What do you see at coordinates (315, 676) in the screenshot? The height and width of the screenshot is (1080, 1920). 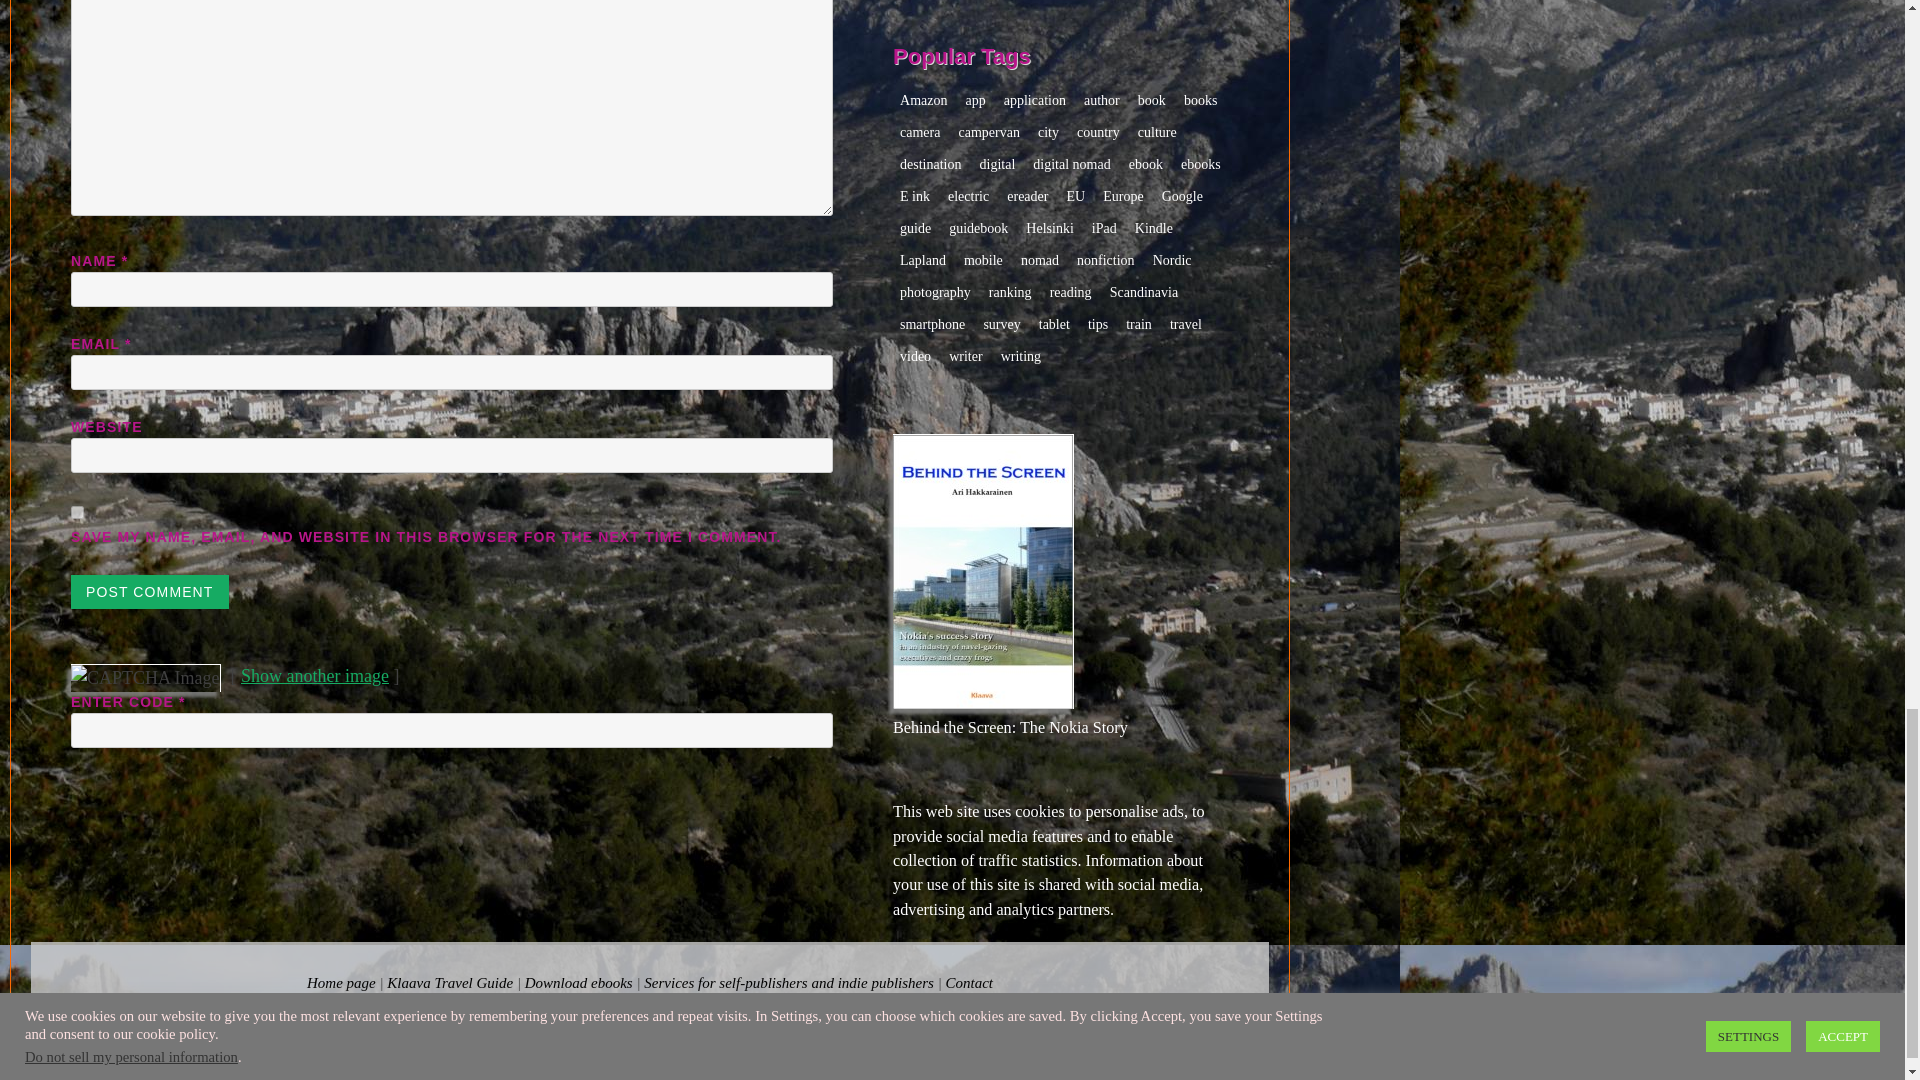 I see `Show another image` at bounding box center [315, 676].